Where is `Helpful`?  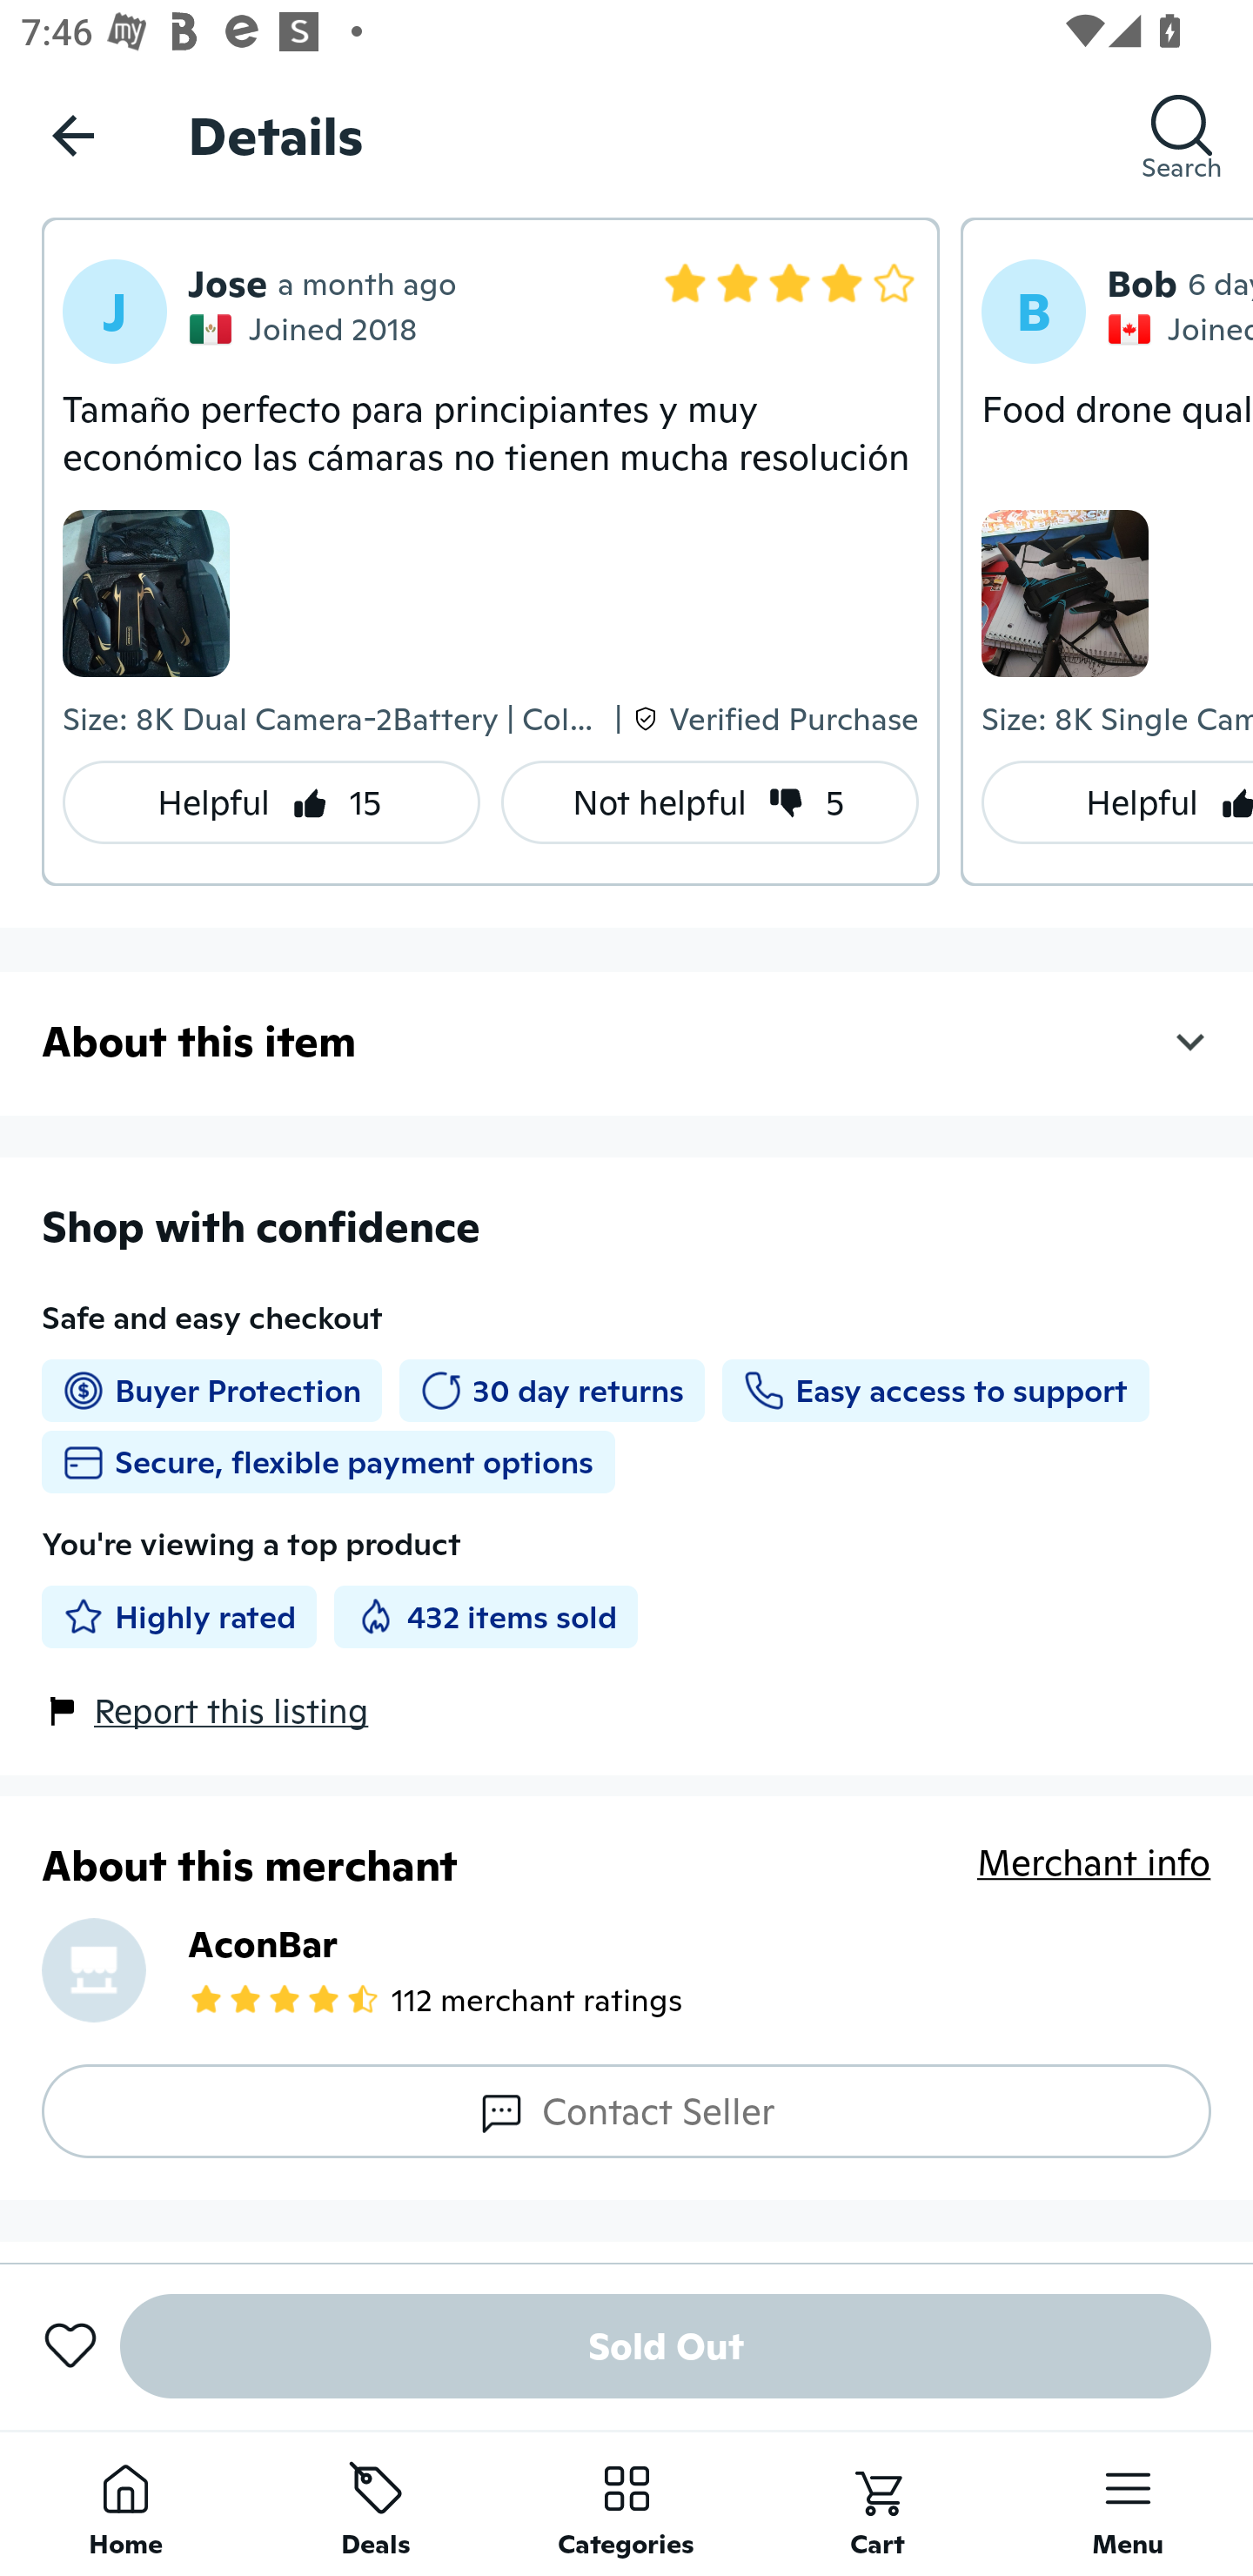 Helpful is located at coordinates (1117, 802).